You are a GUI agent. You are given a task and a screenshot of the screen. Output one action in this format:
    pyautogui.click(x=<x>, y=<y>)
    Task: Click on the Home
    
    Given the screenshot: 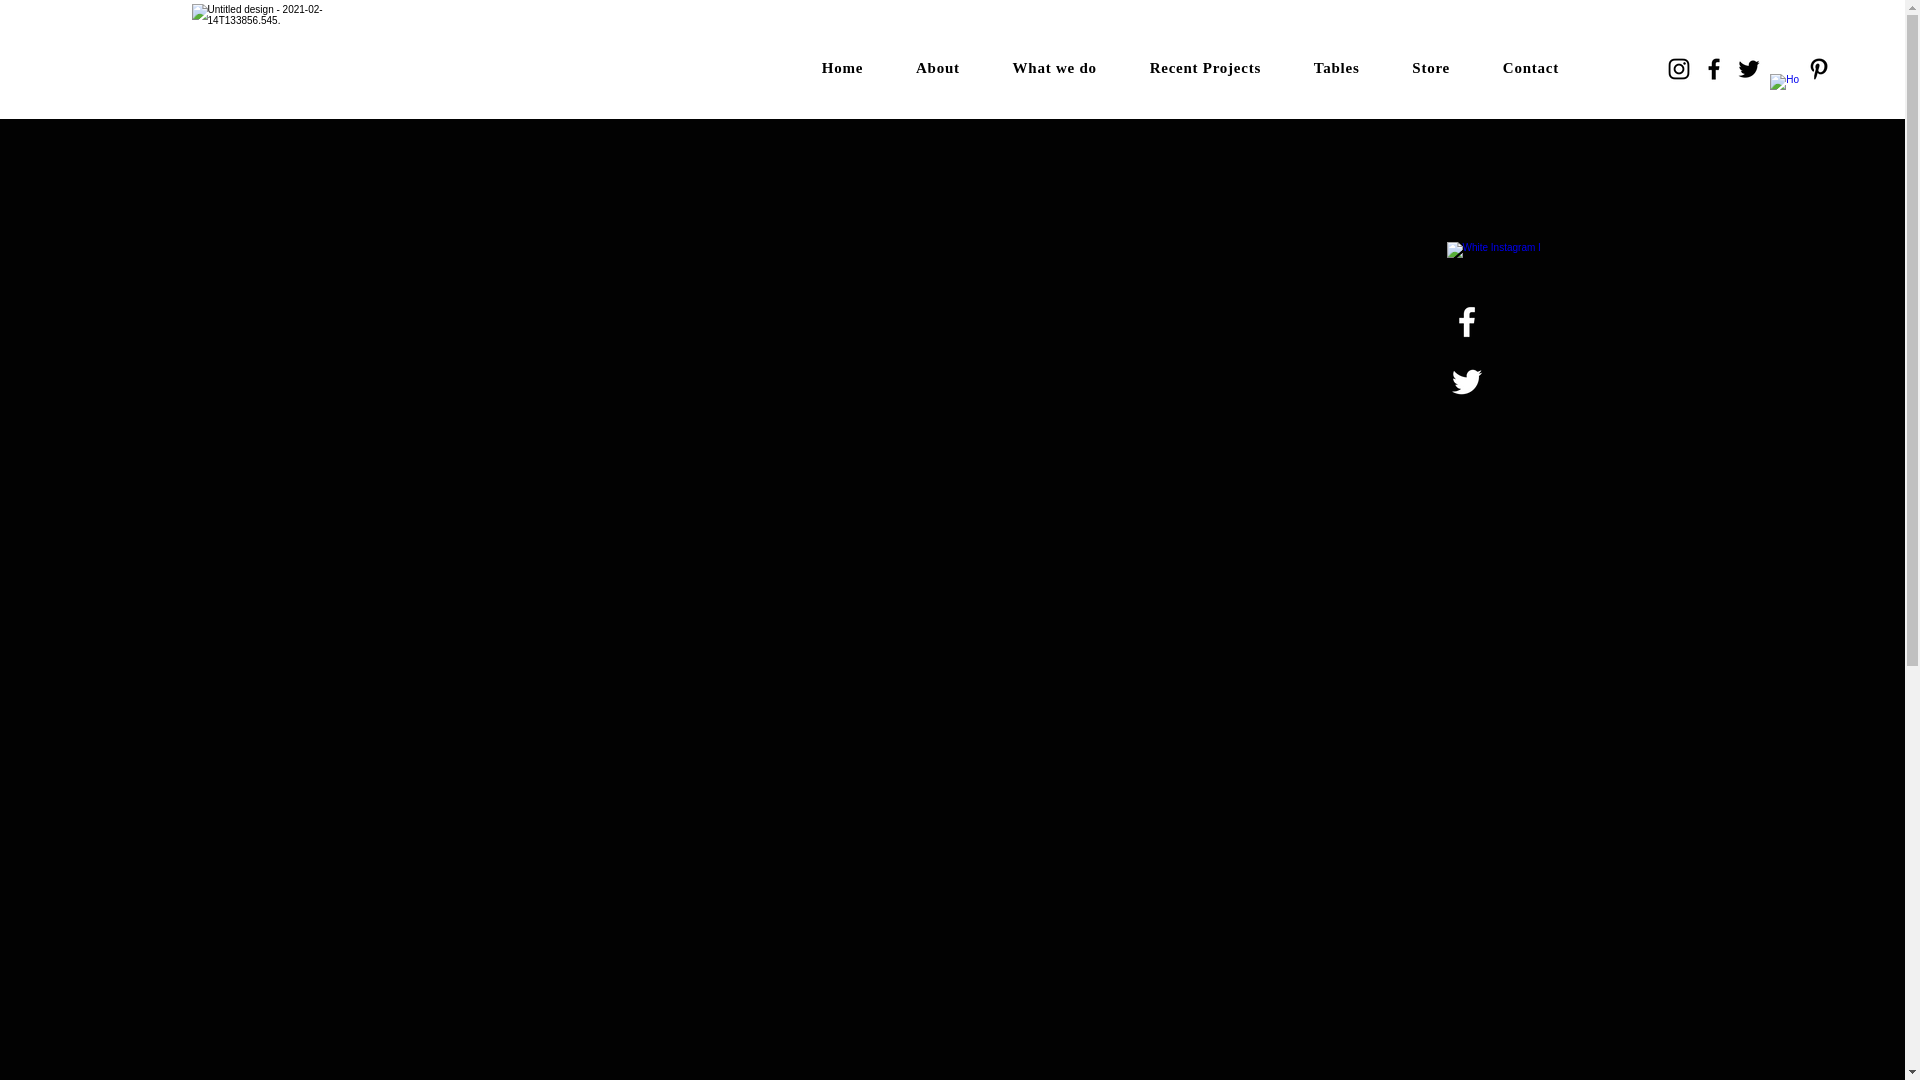 What is the action you would take?
    pyautogui.click(x=842, y=68)
    